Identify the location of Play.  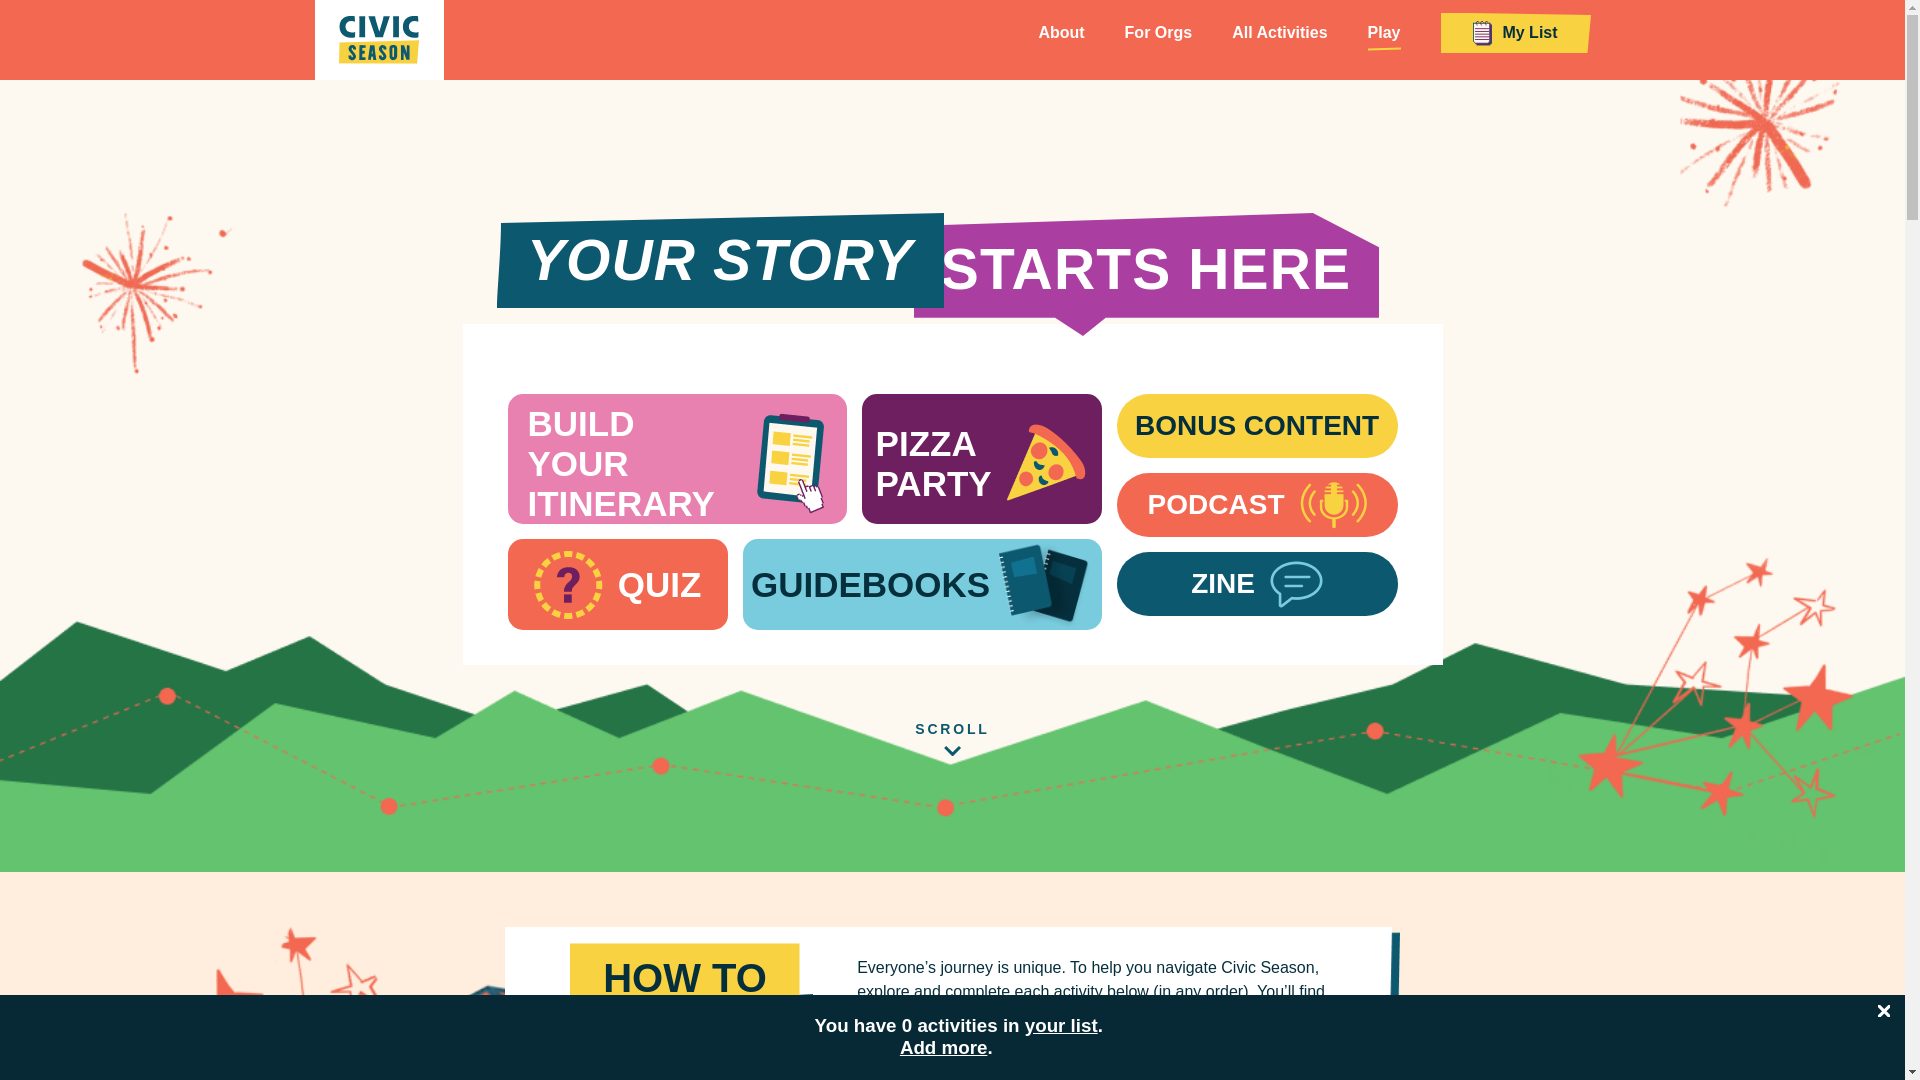
(1384, 32).